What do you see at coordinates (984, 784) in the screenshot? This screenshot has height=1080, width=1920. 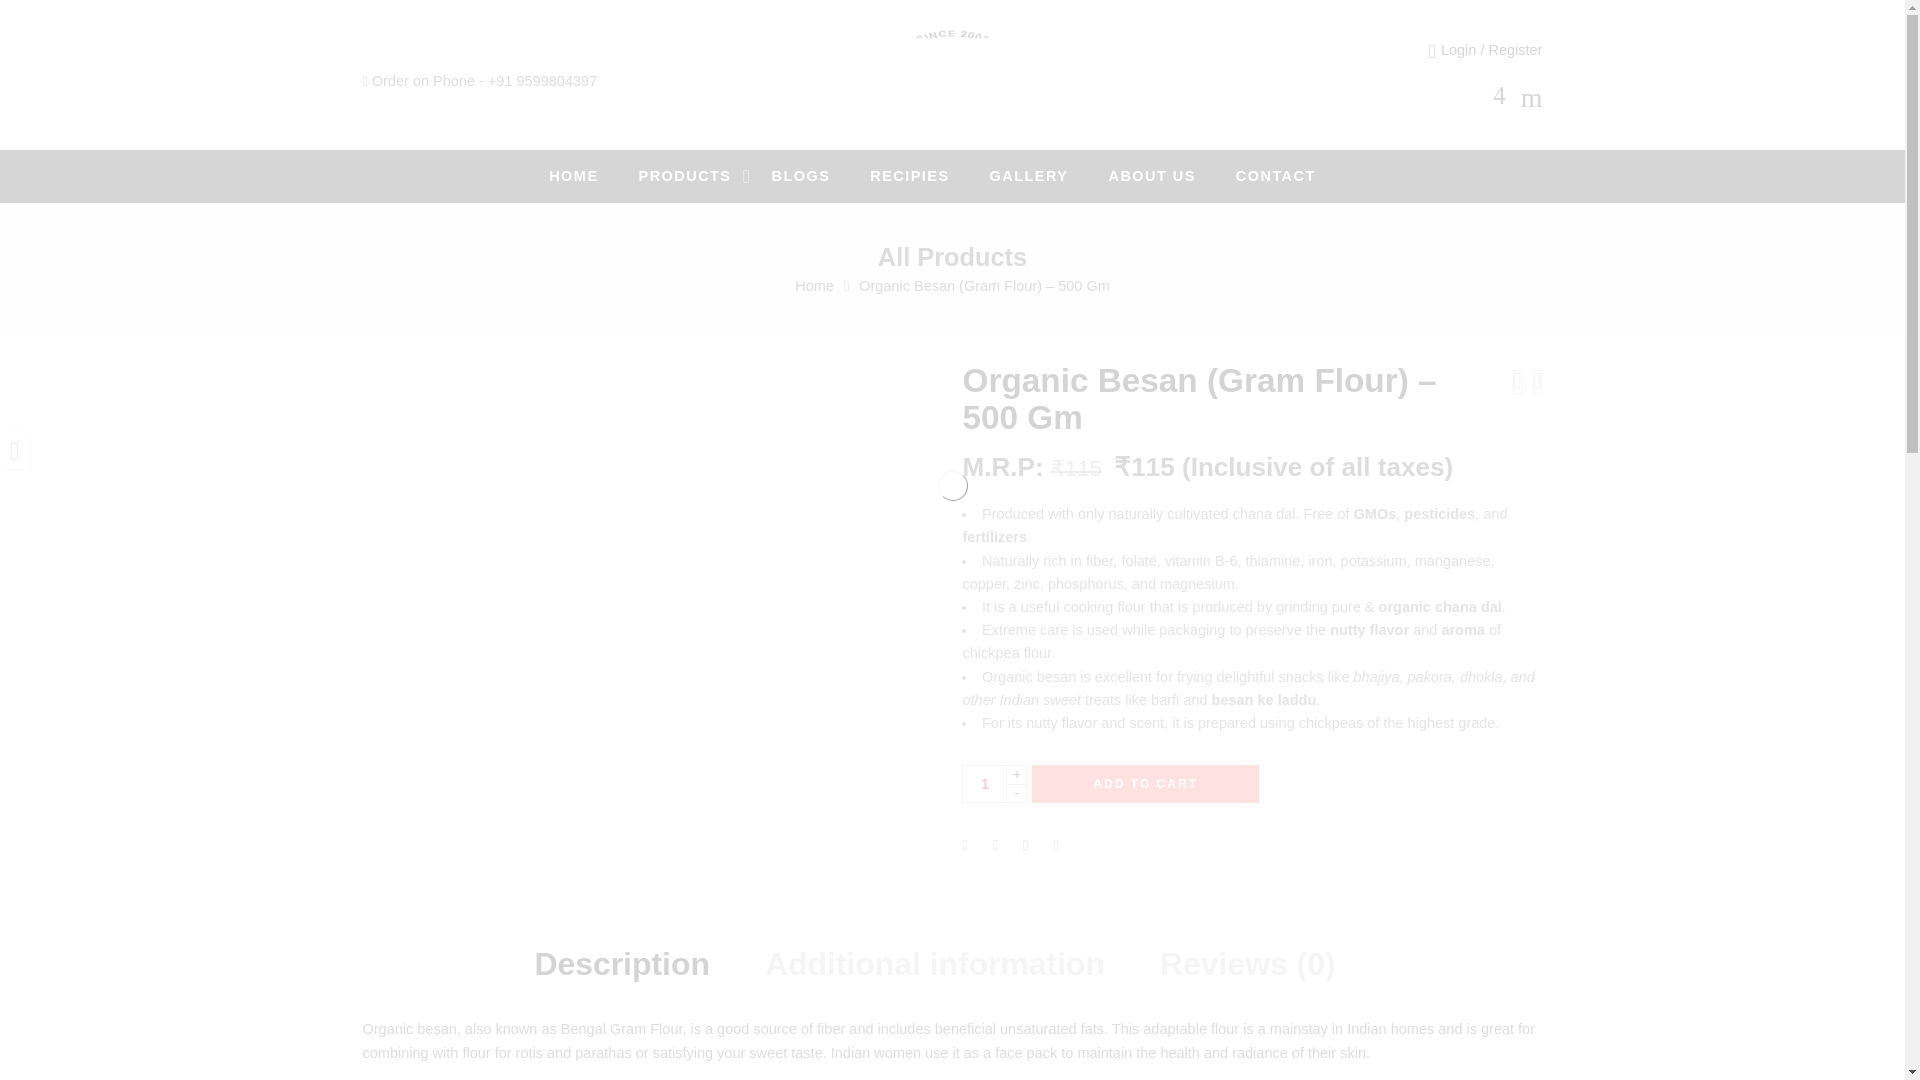 I see `1` at bounding box center [984, 784].